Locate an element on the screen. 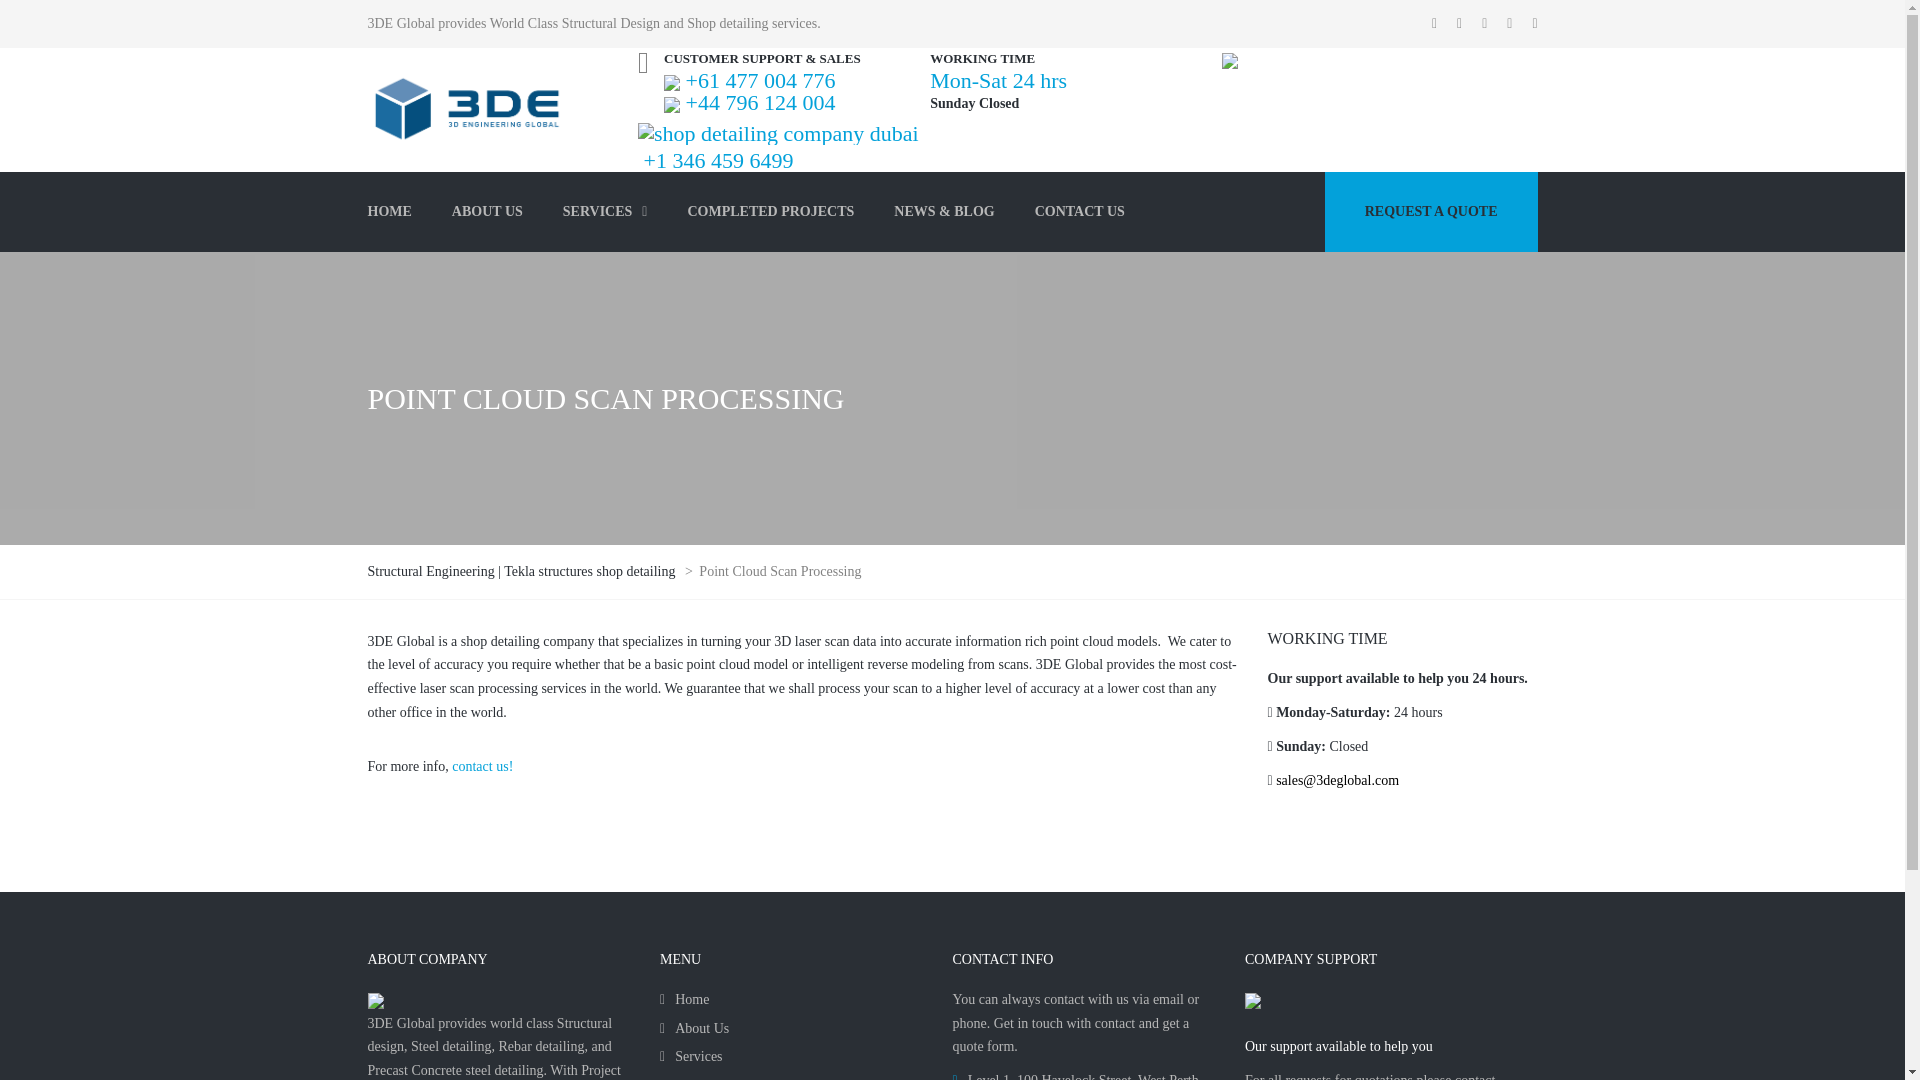 The image size is (1920, 1080). Services is located at coordinates (692, 1056).